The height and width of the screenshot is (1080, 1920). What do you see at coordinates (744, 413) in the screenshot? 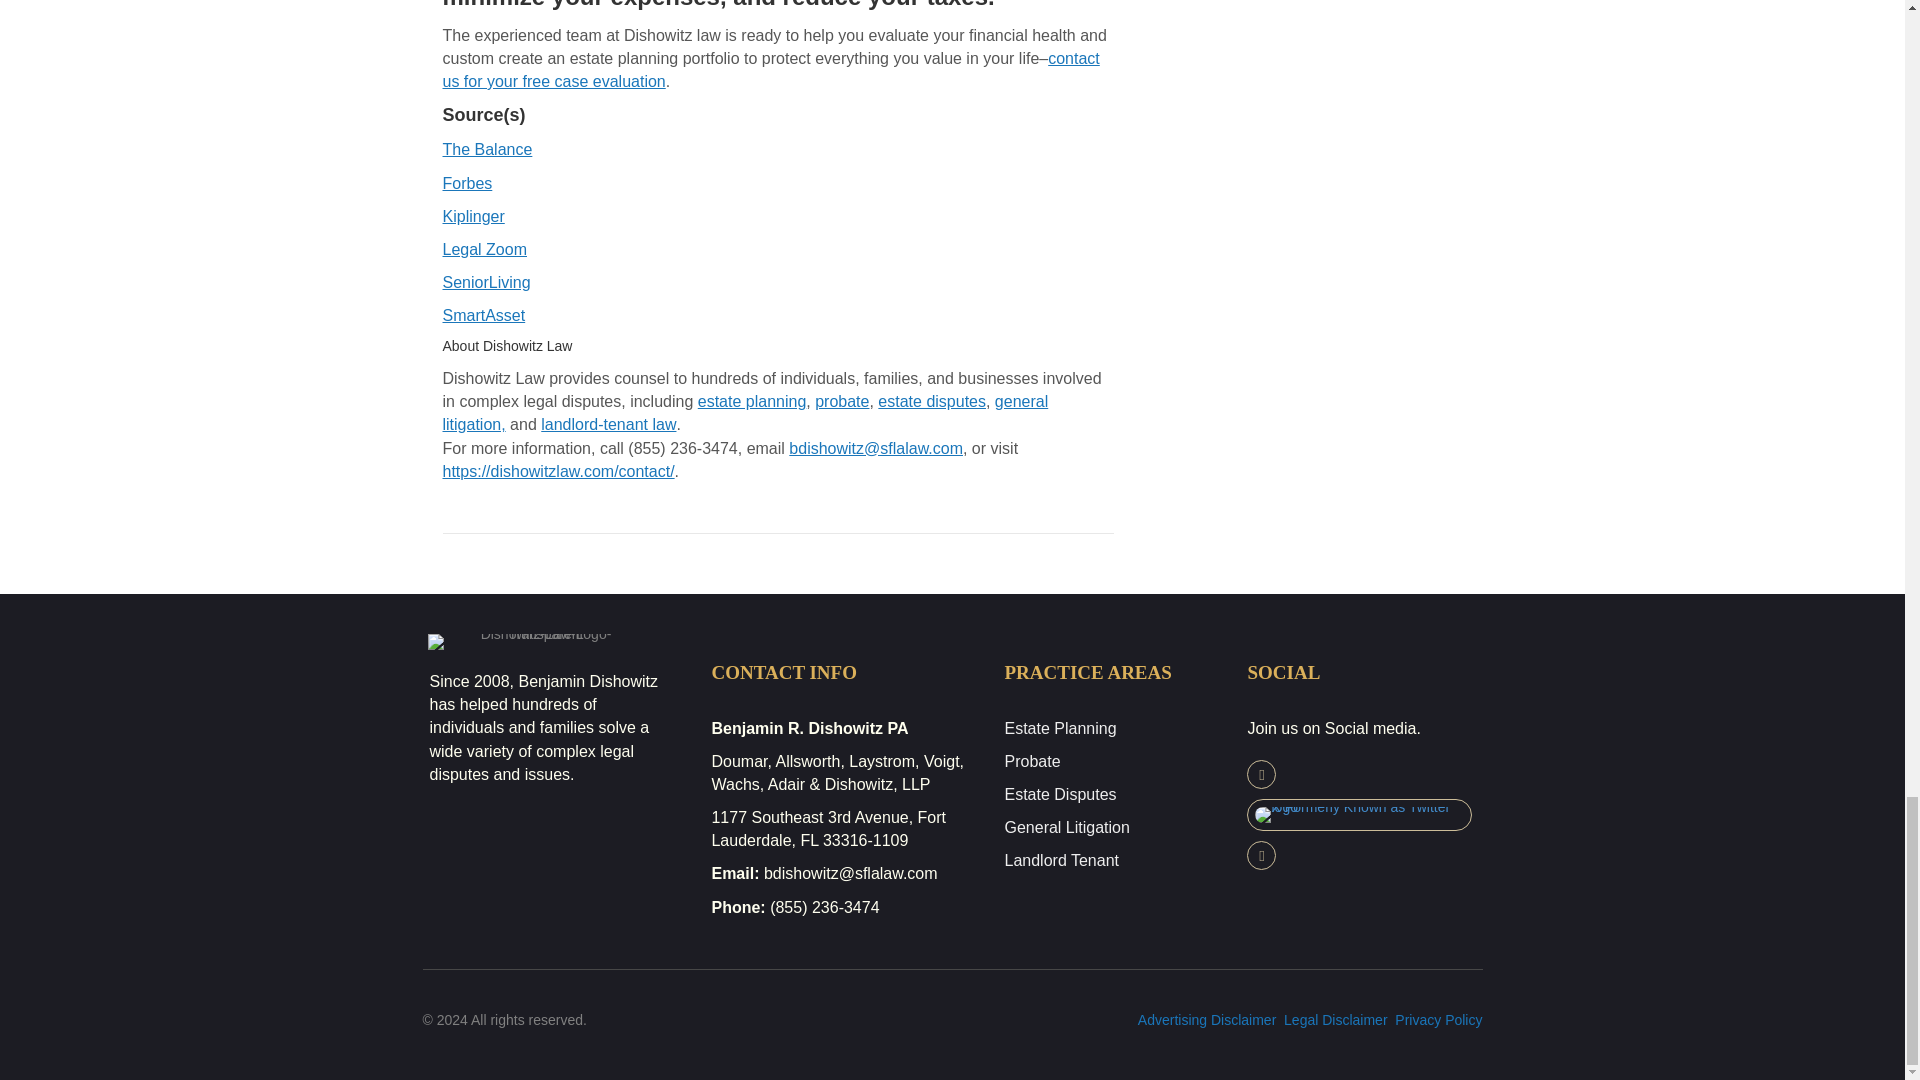
I see `general litigation,` at bounding box center [744, 413].